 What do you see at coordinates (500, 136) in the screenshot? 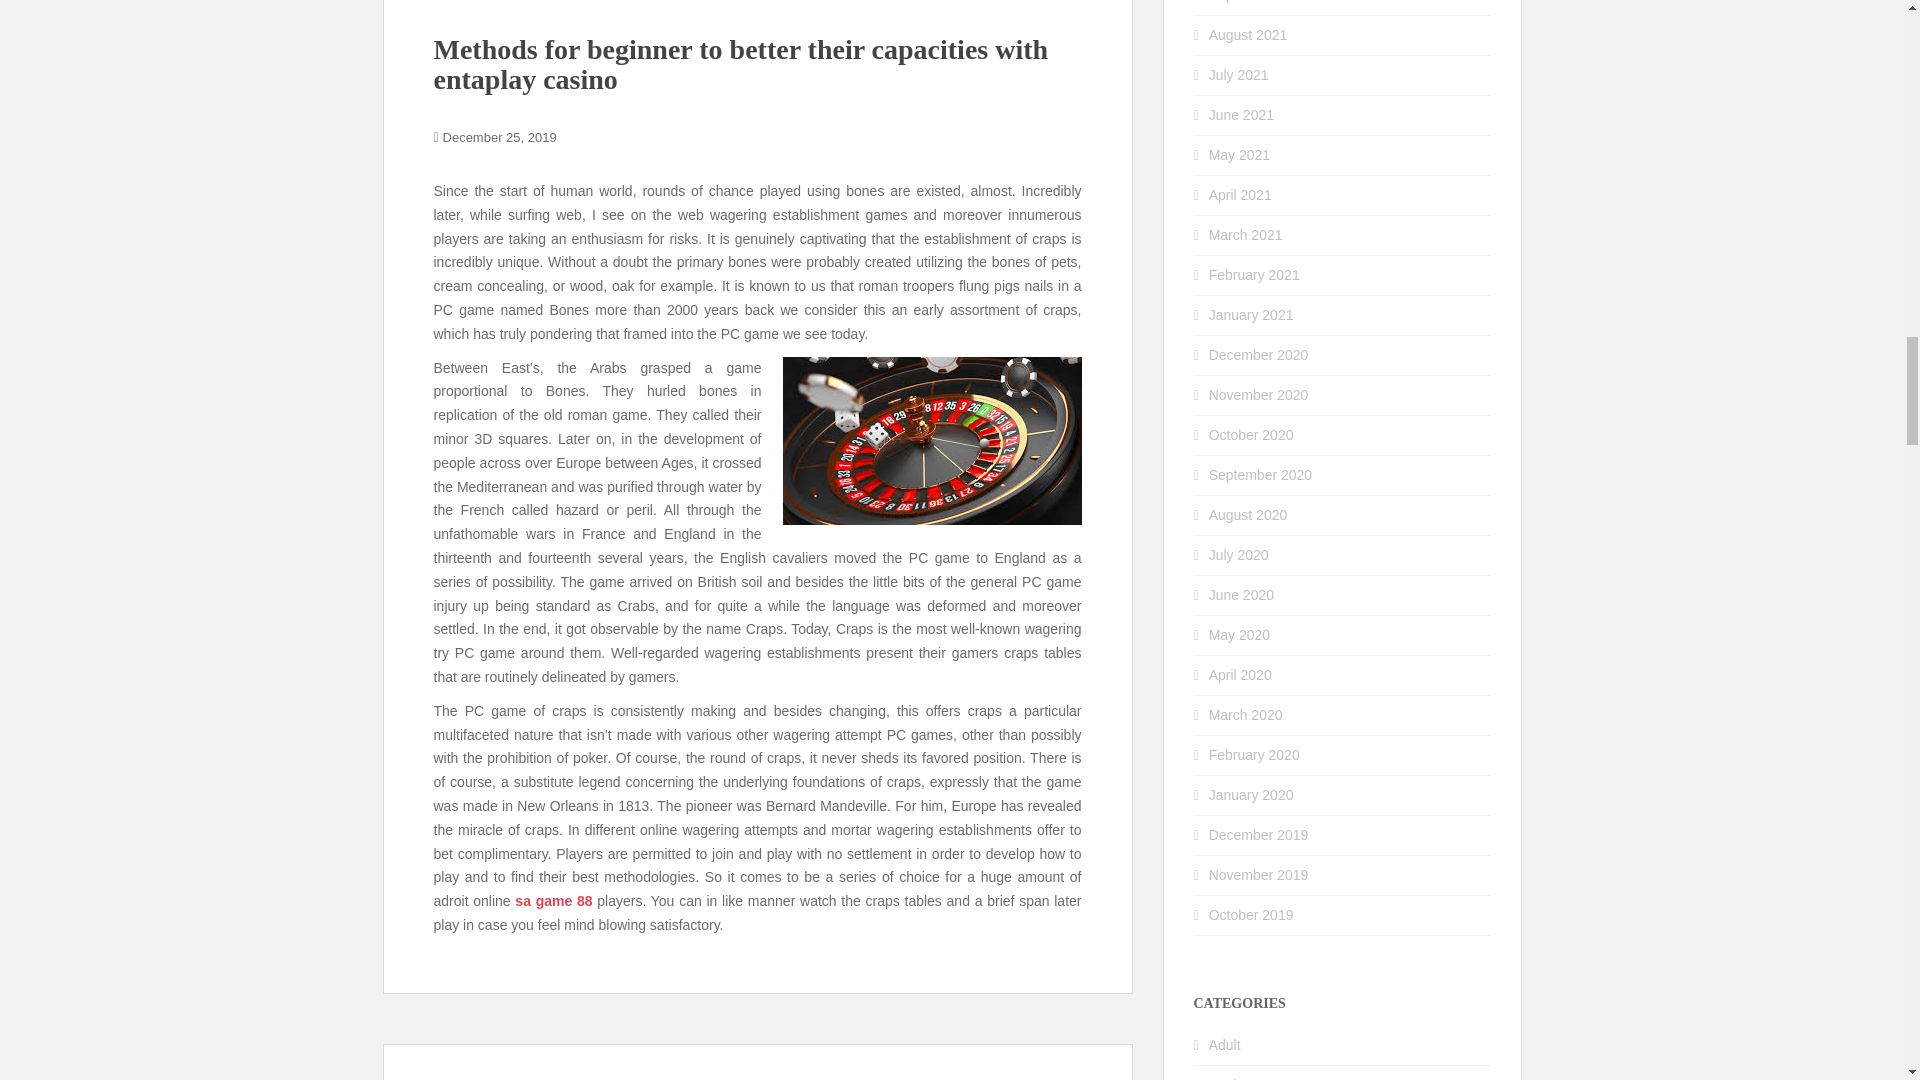
I see `December 25, 2019` at bounding box center [500, 136].